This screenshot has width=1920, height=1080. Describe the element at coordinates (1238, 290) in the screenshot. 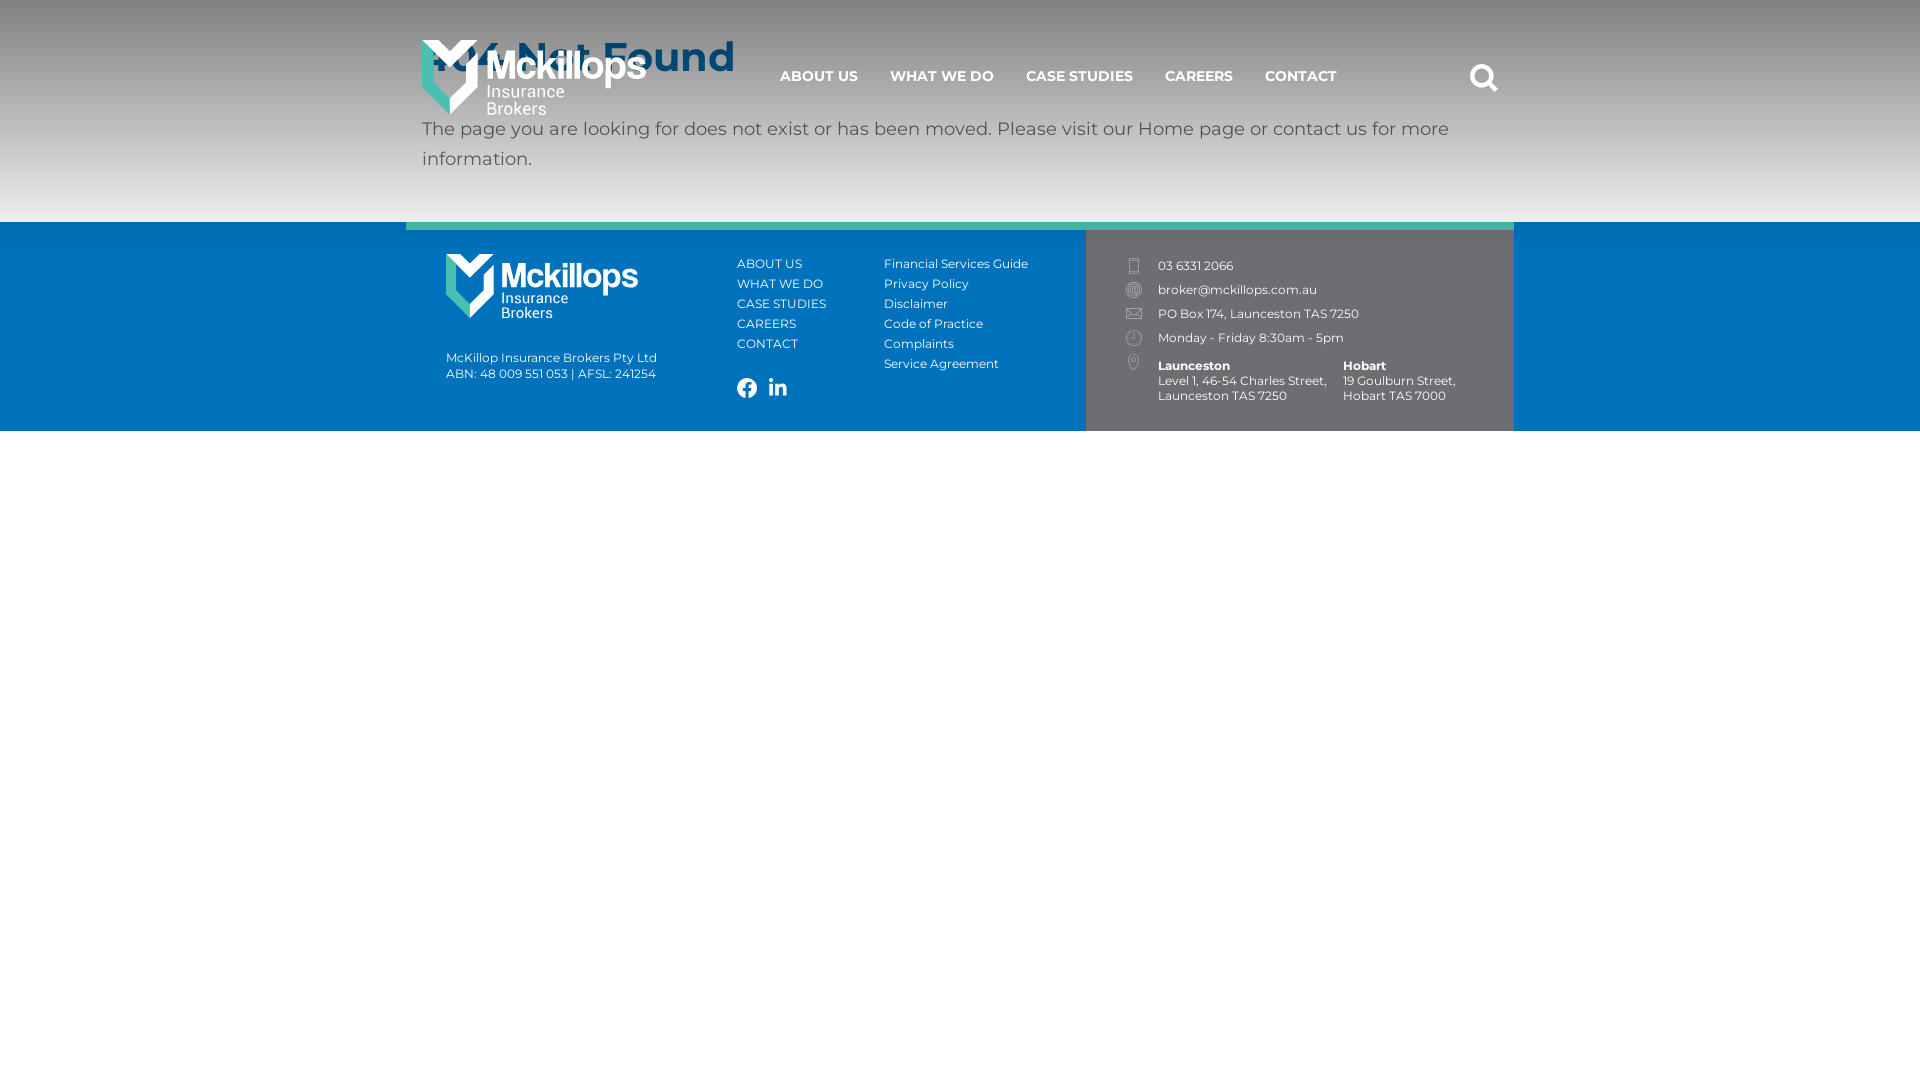

I see `broker@mckillops.com.au` at that location.